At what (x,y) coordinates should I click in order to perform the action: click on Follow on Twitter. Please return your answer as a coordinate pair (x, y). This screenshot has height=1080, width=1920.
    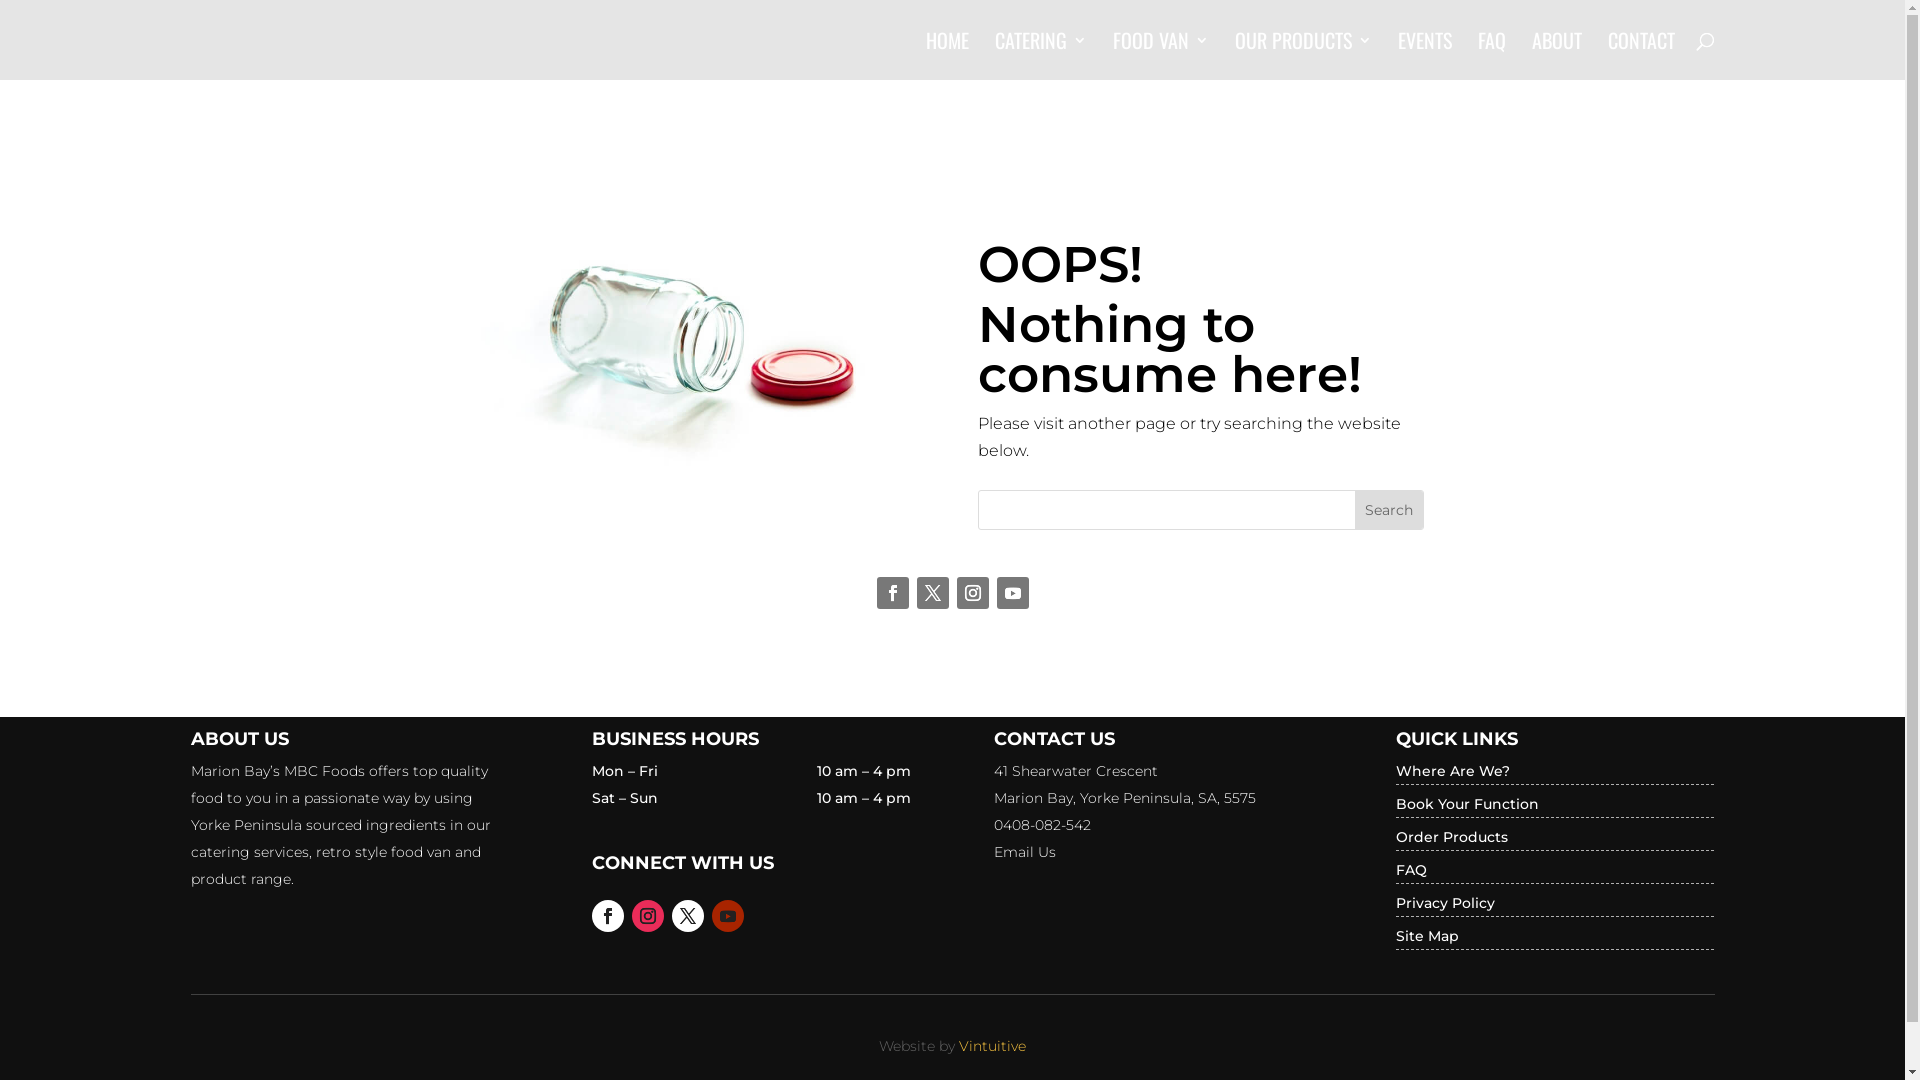
    Looking at the image, I should click on (932, 593).